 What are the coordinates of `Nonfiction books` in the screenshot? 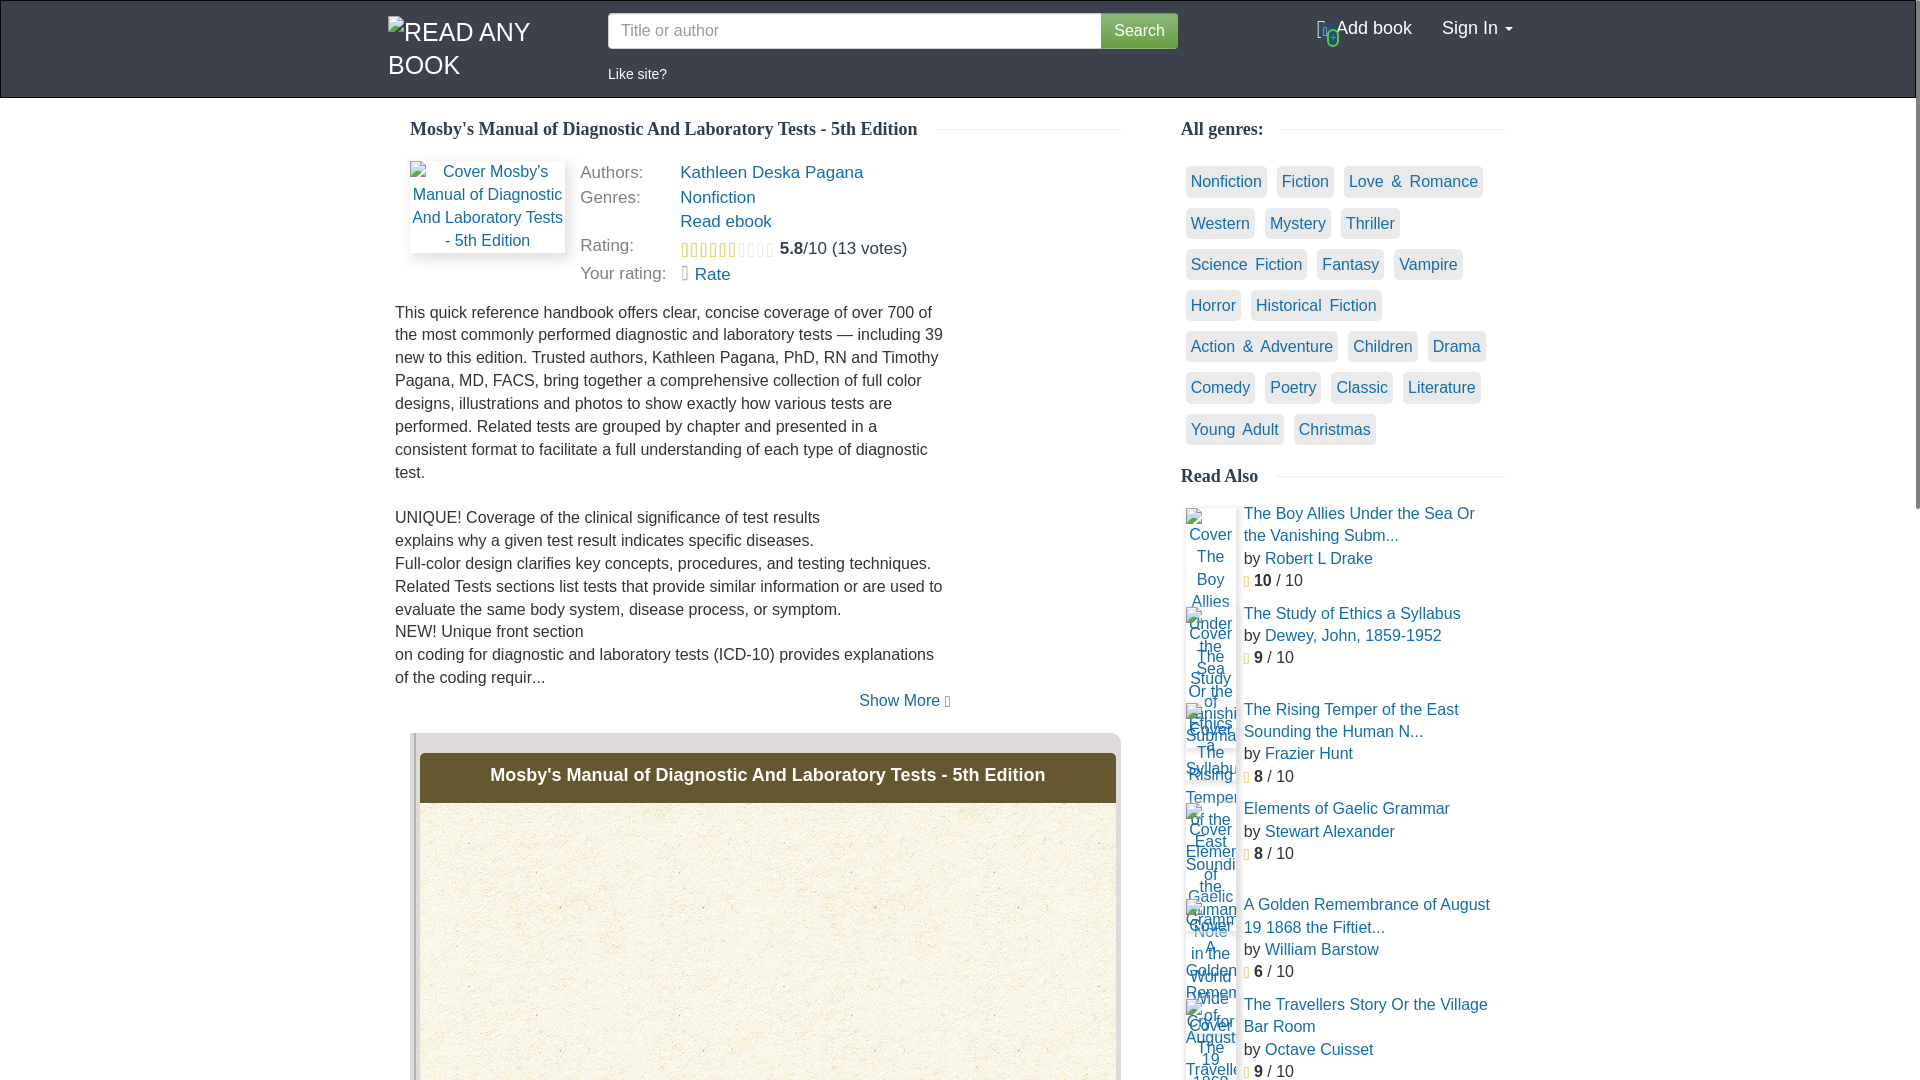 It's located at (718, 197).